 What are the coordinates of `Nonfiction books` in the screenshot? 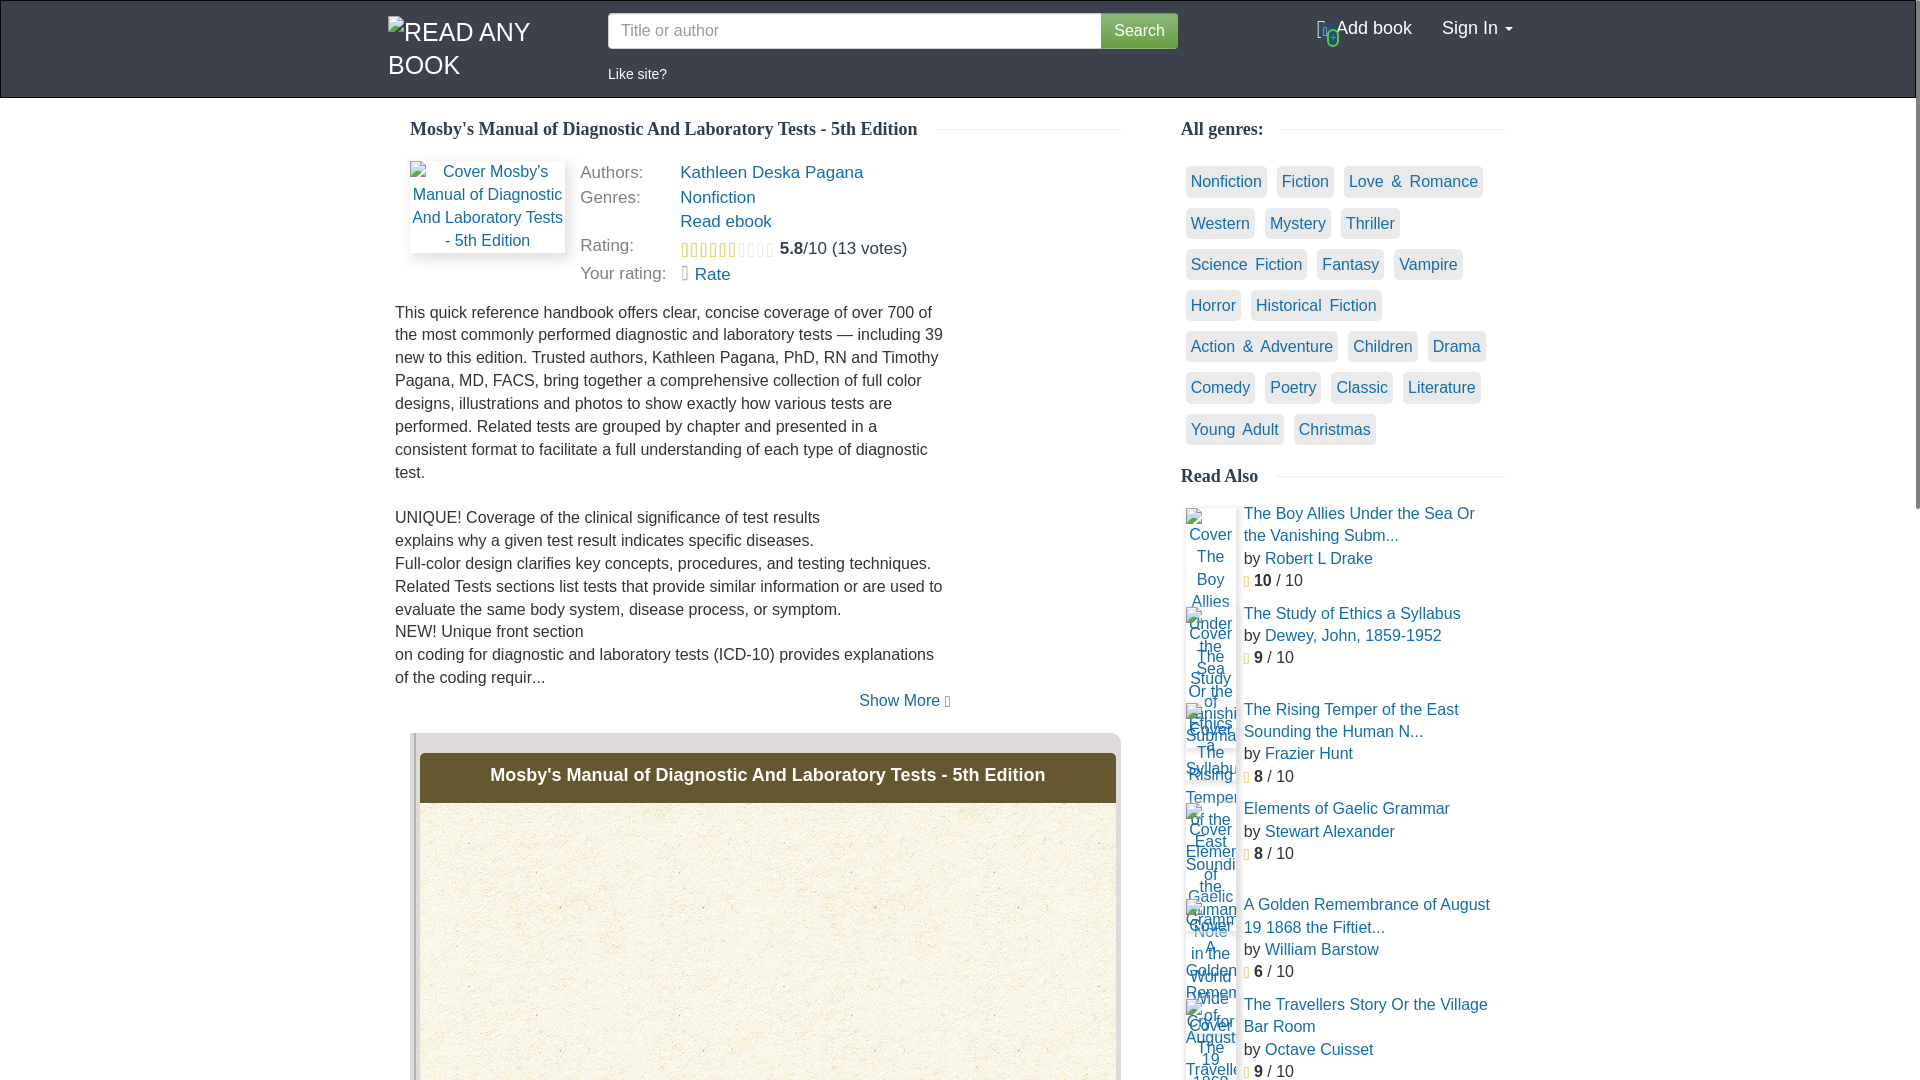 It's located at (718, 197).